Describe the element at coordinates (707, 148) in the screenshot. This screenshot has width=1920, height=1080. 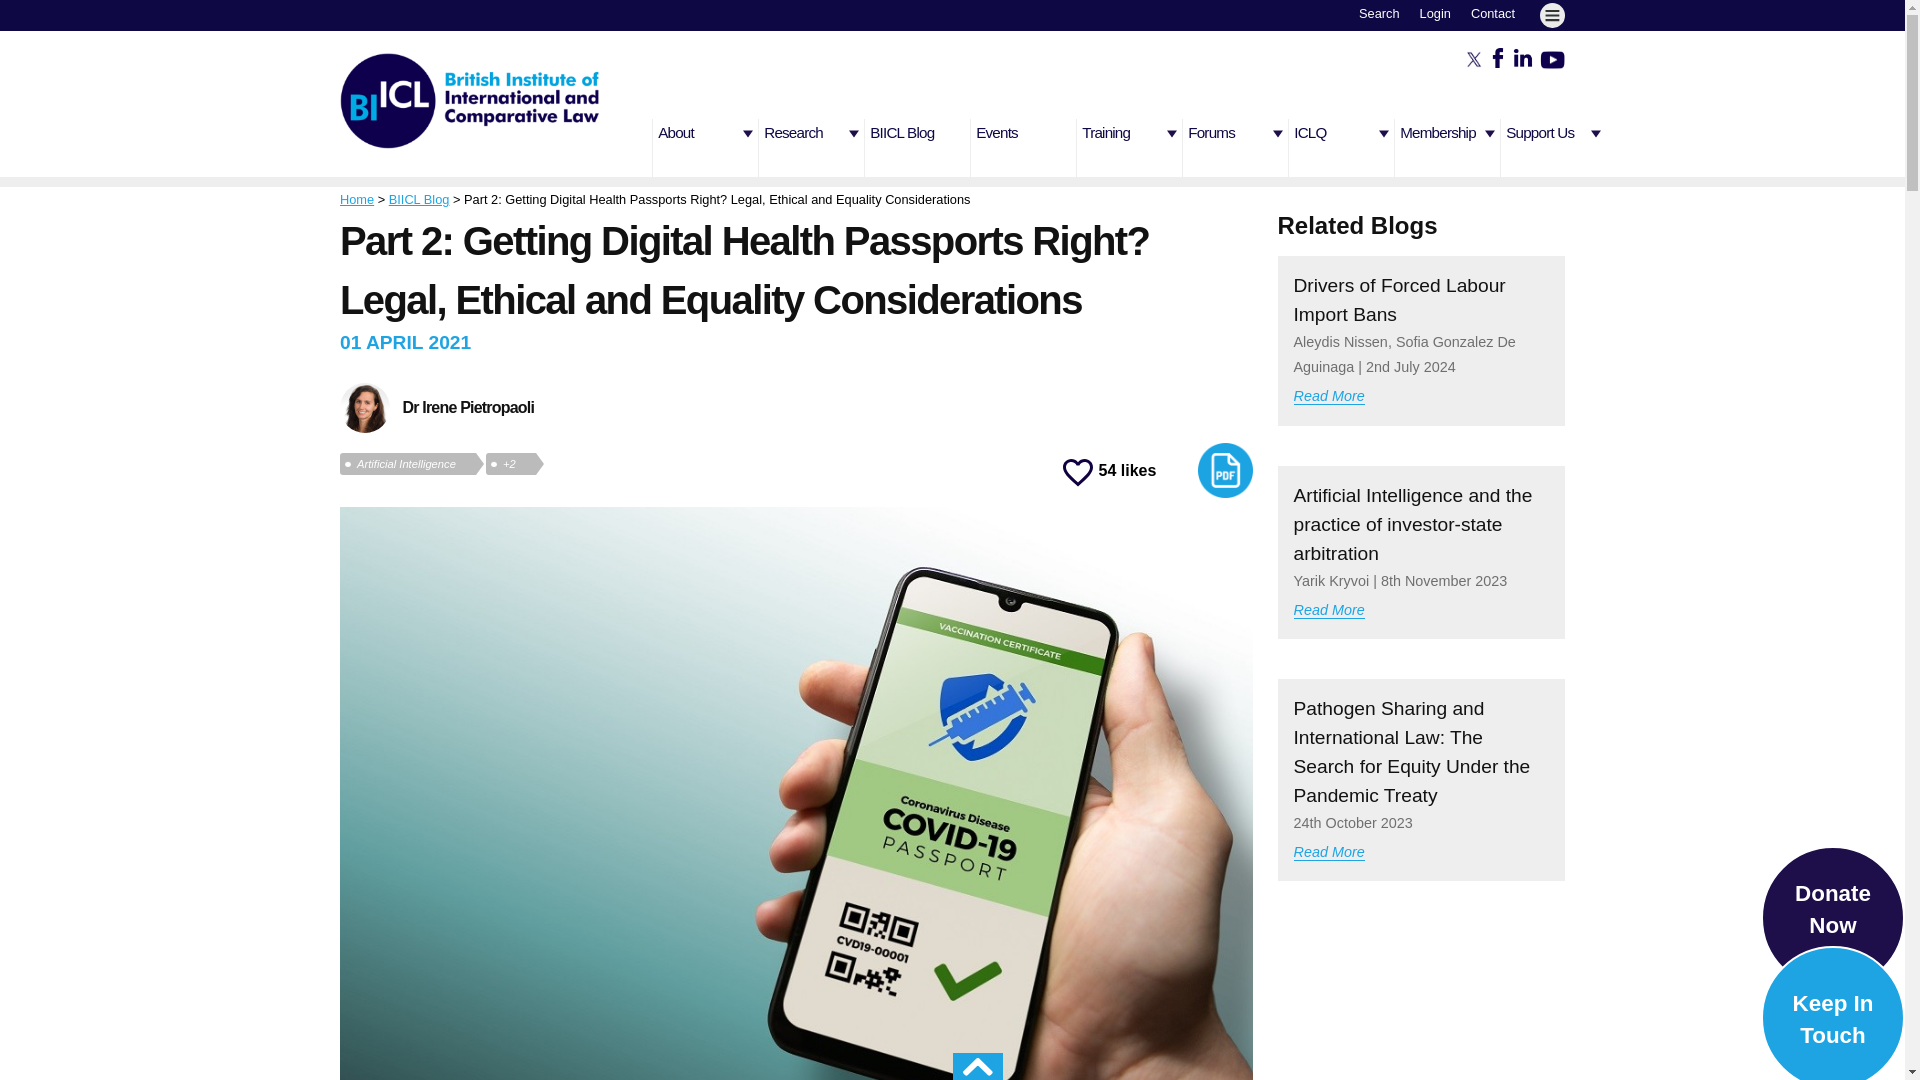
I see `About` at that location.